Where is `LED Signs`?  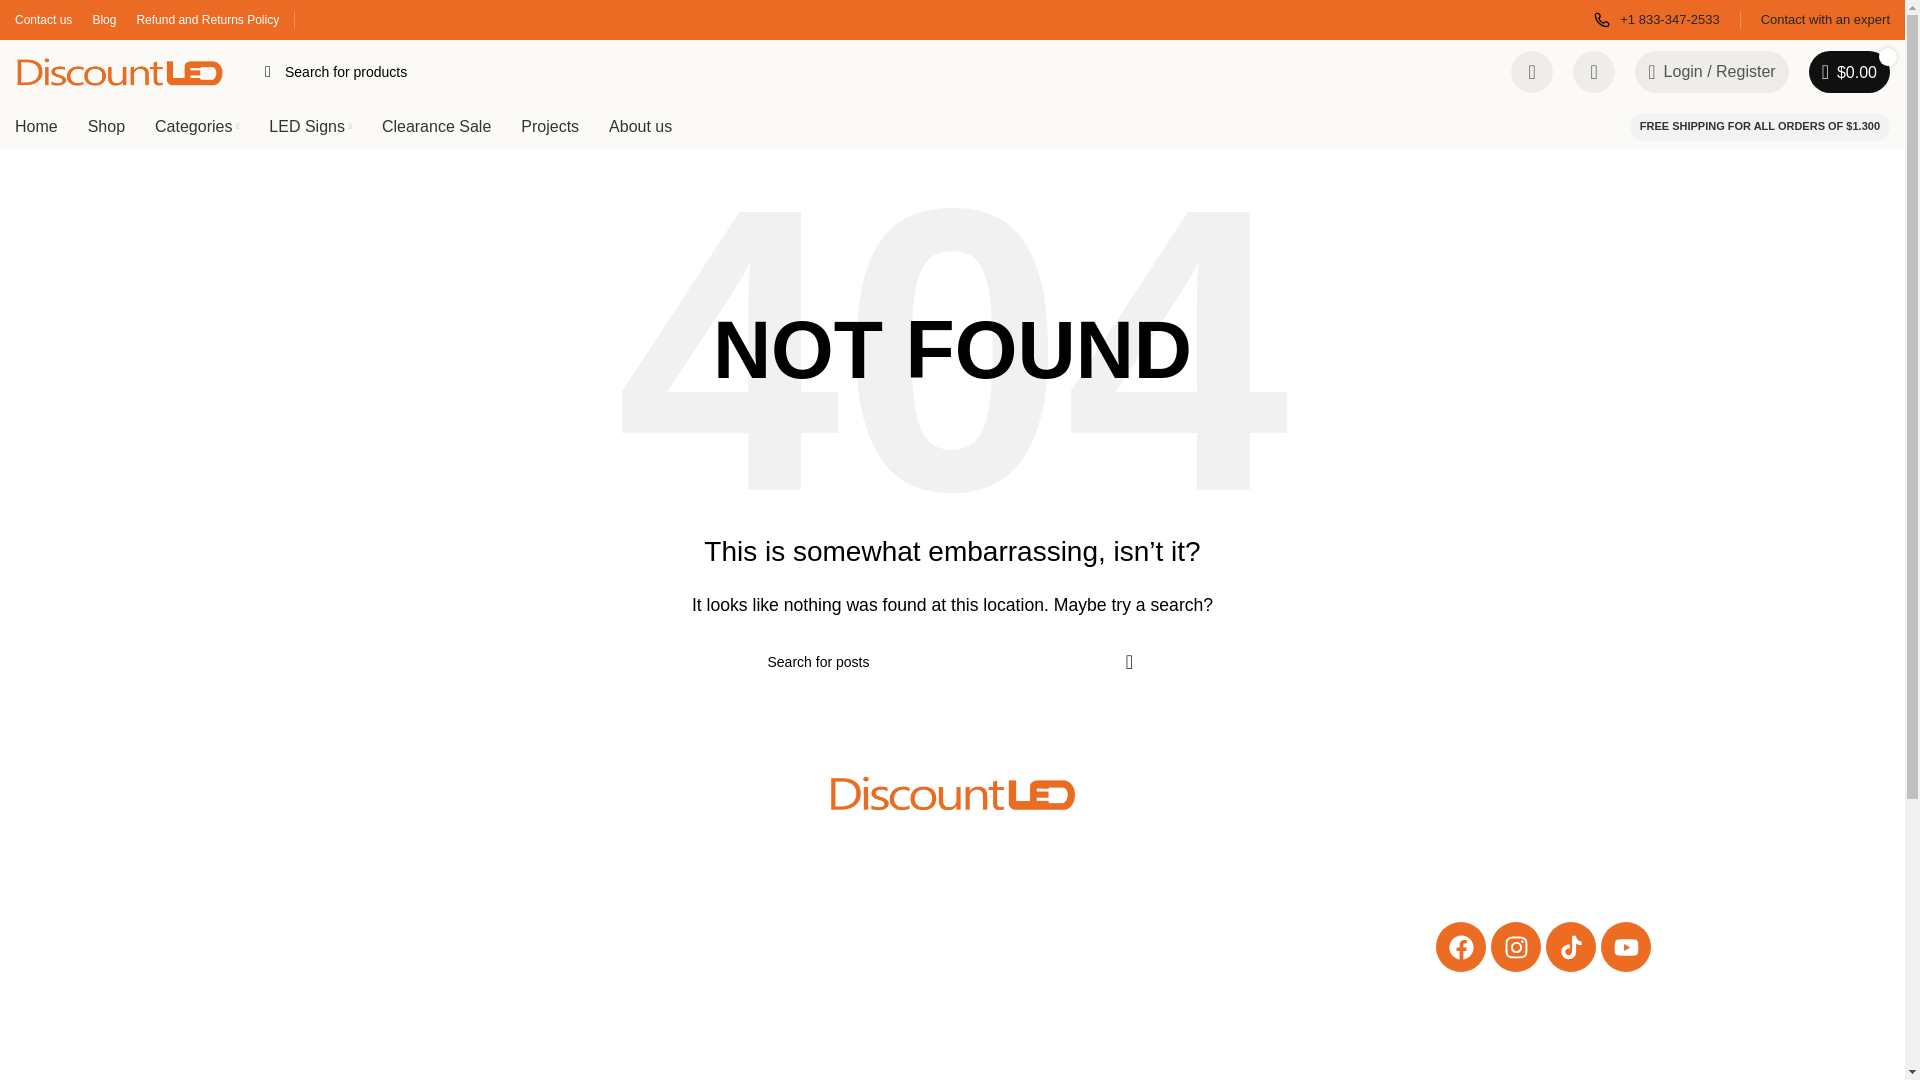 LED Signs is located at coordinates (310, 125).